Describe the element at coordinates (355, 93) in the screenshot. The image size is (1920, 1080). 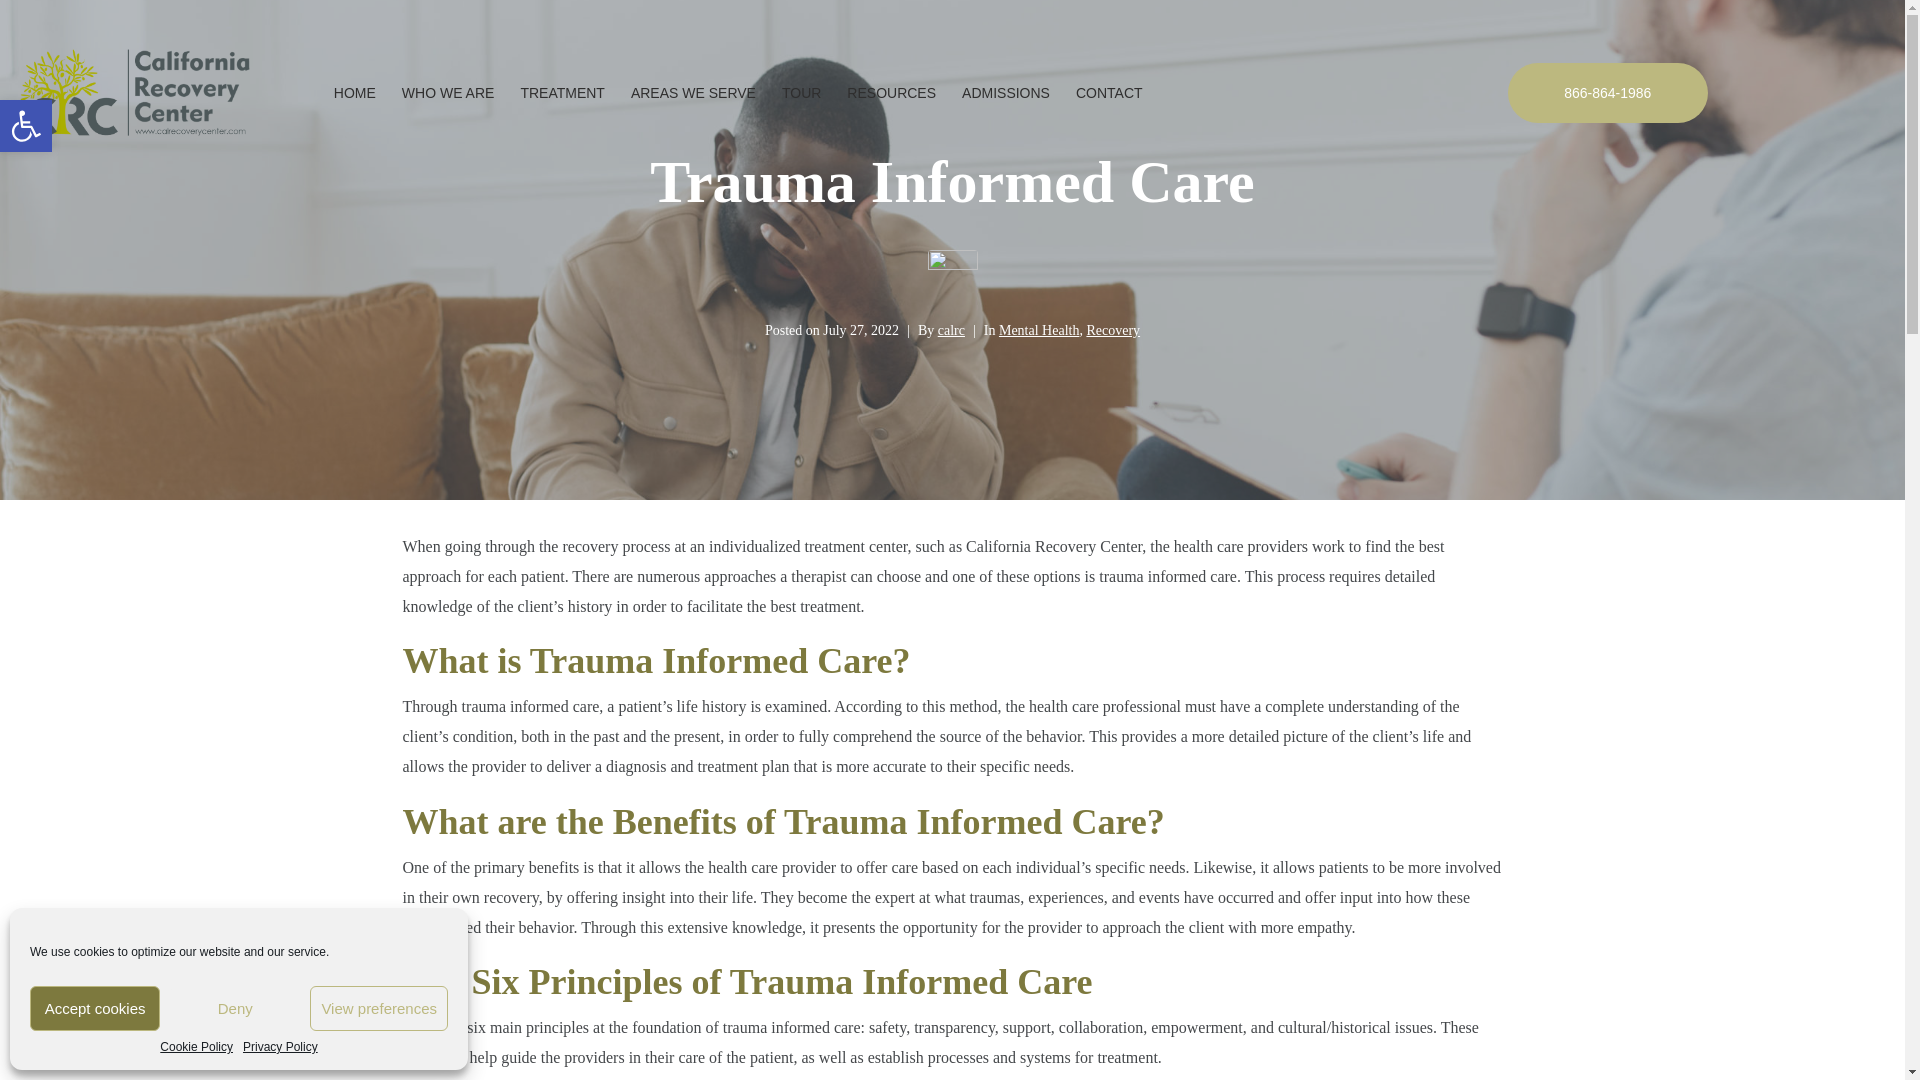
I see `HOME` at that location.